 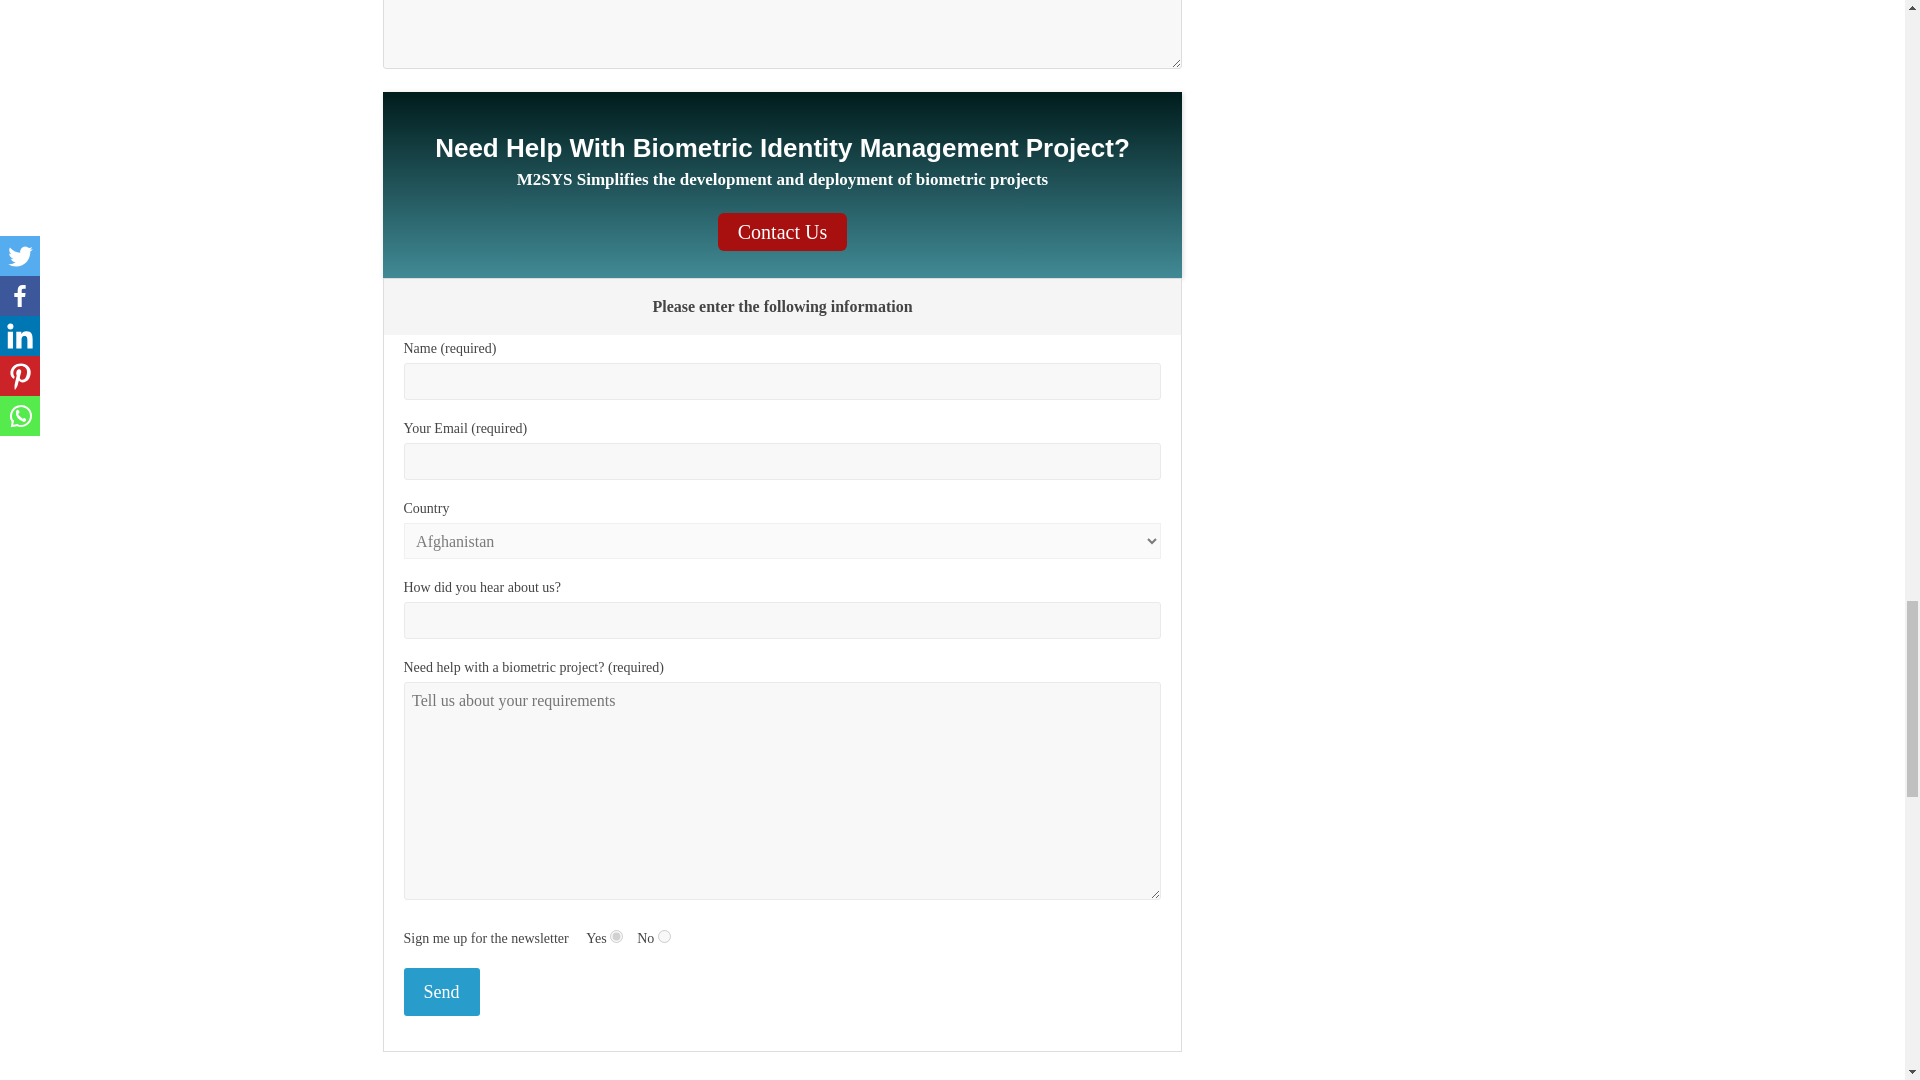 What do you see at coordinates (442, 992) in the screenshot?
I see `Send` at bounding box center [442, 992].